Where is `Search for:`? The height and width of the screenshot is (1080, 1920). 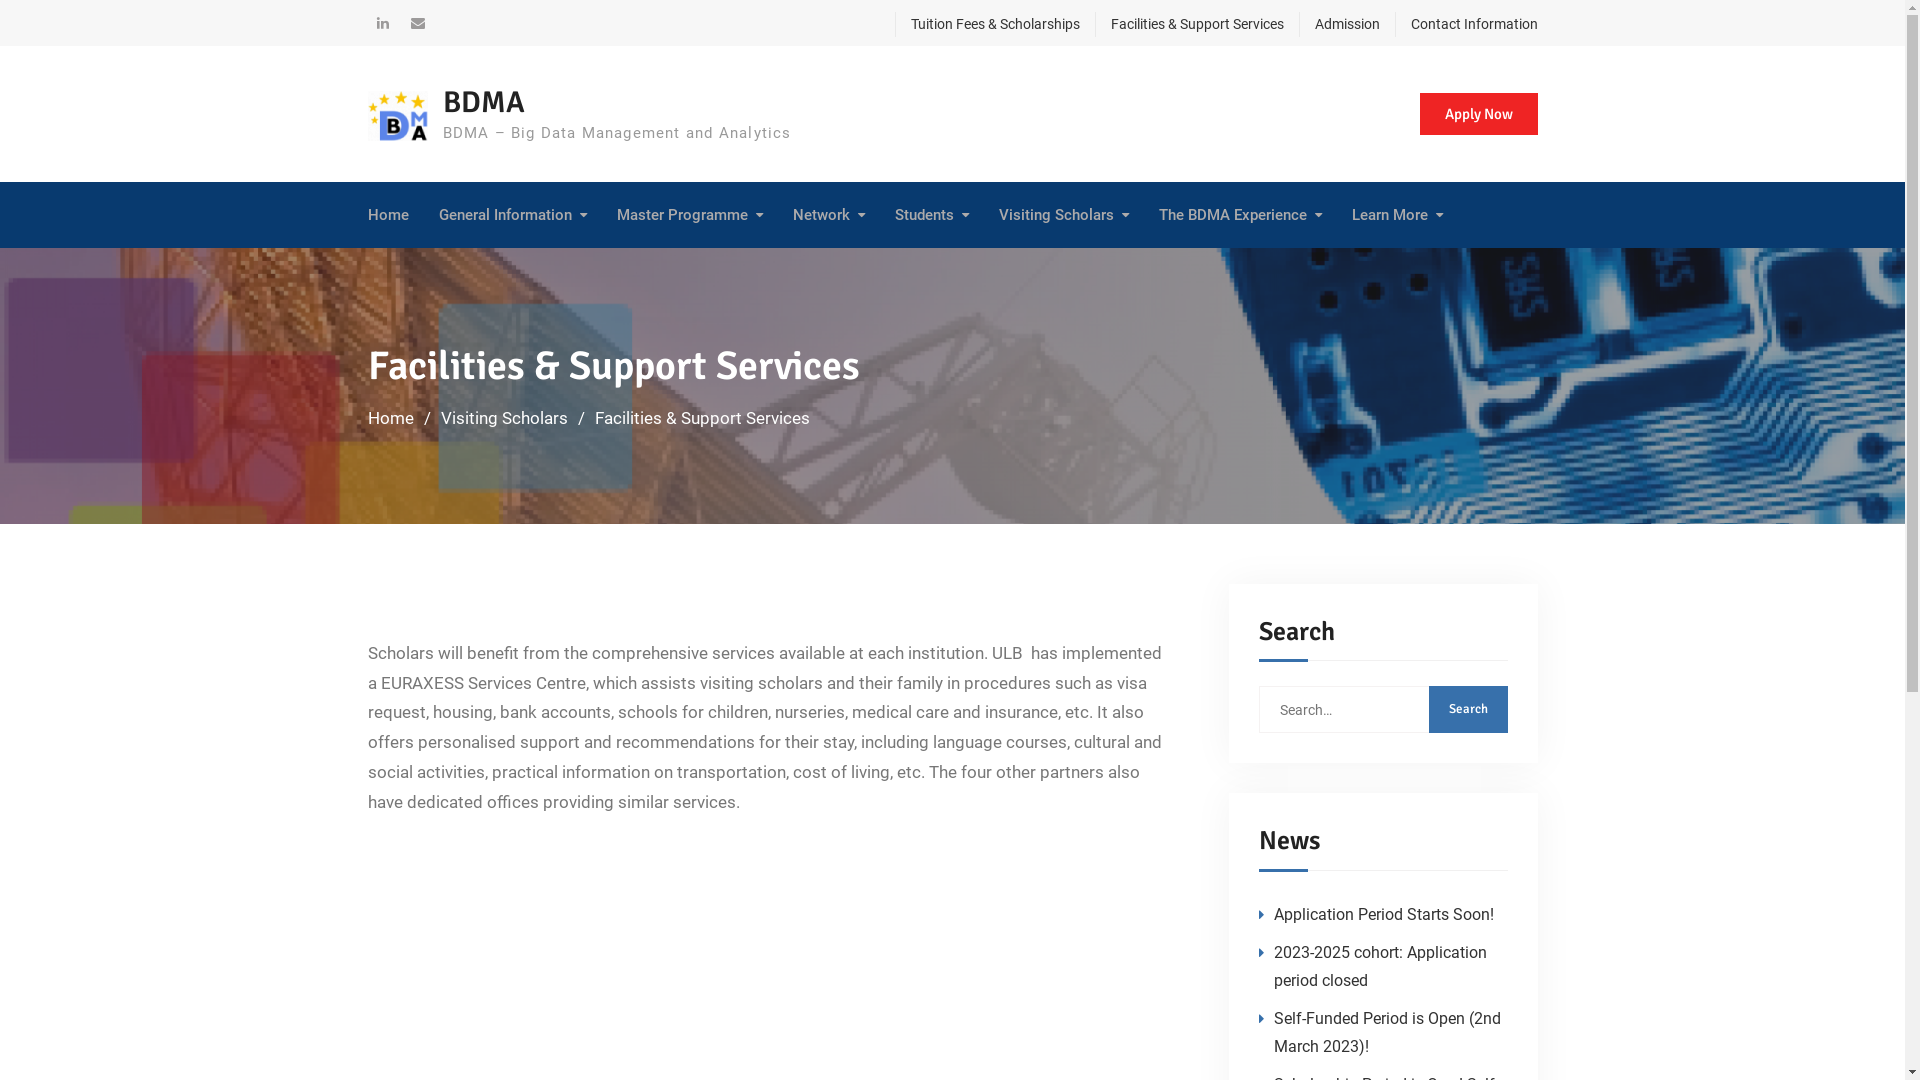
Search for: is located at coordinates (1382, 710).